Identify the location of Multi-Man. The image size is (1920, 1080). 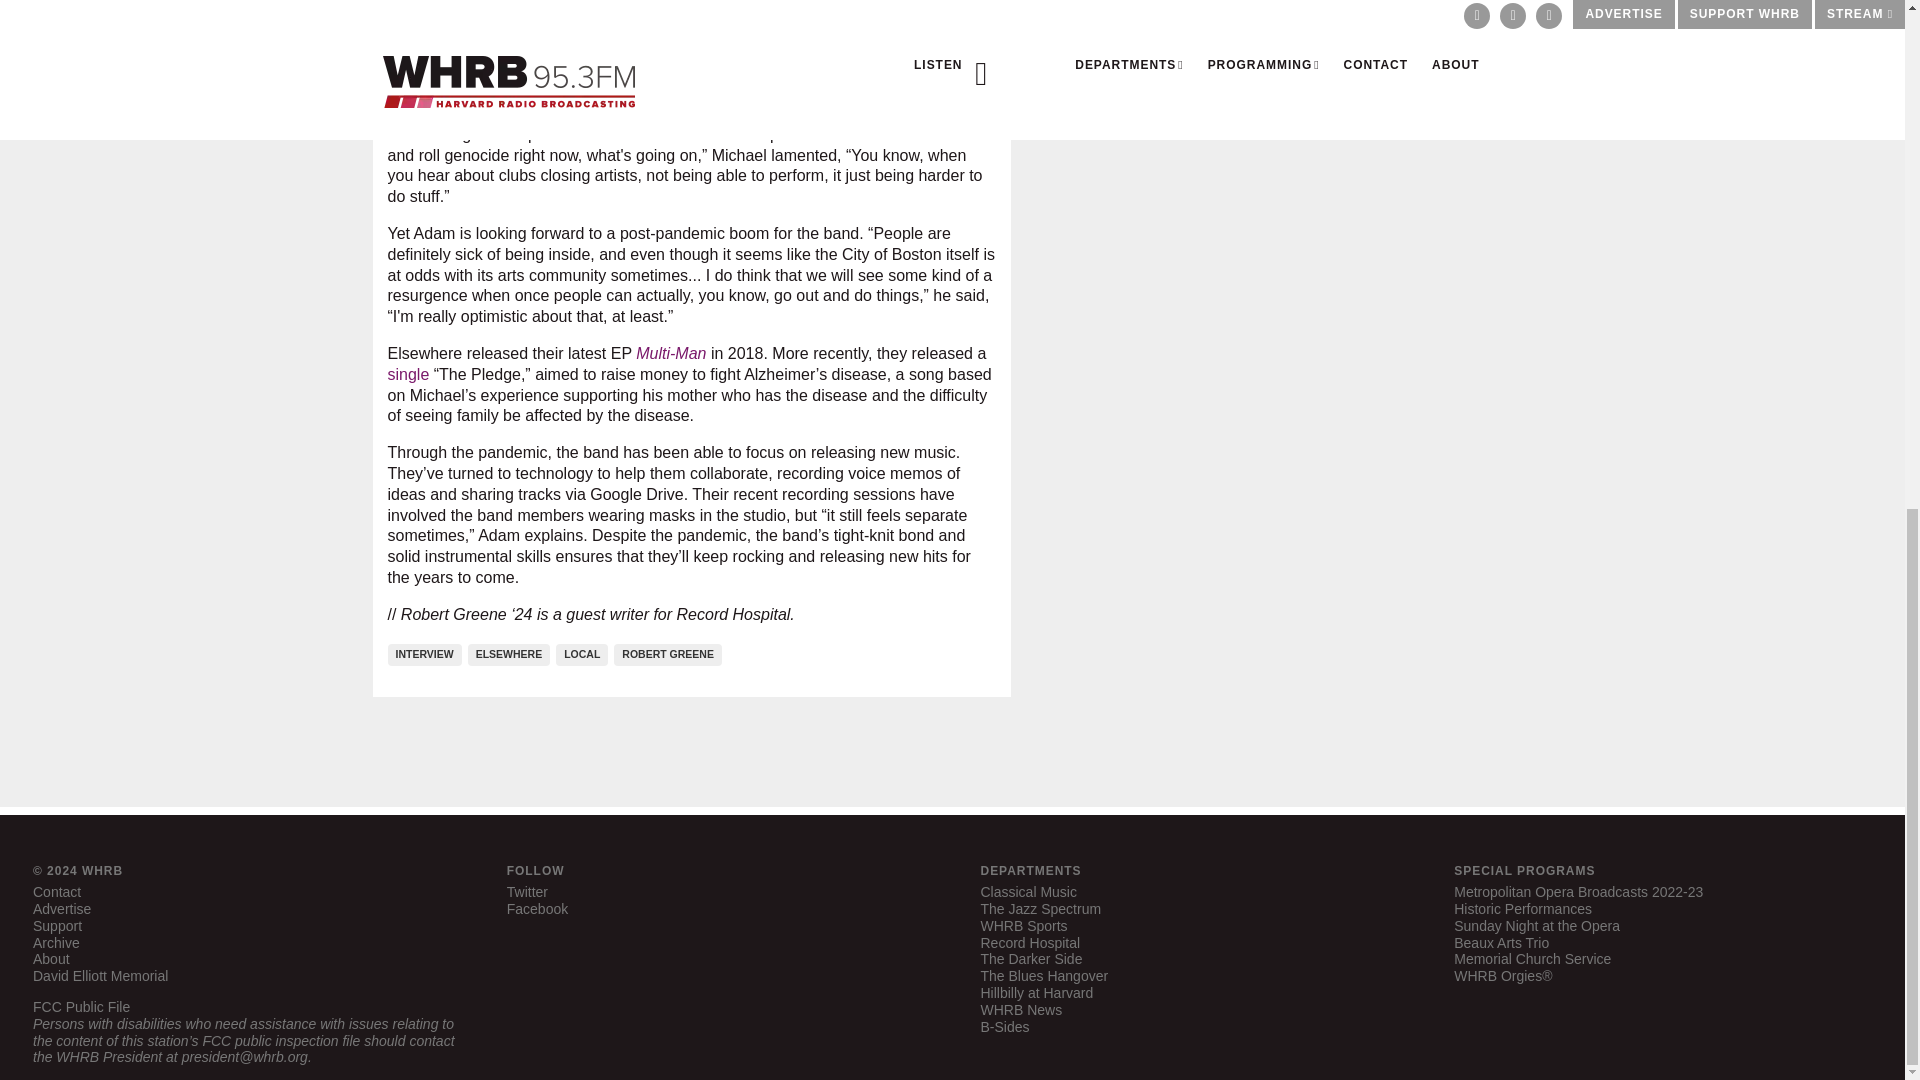
(670, 352).